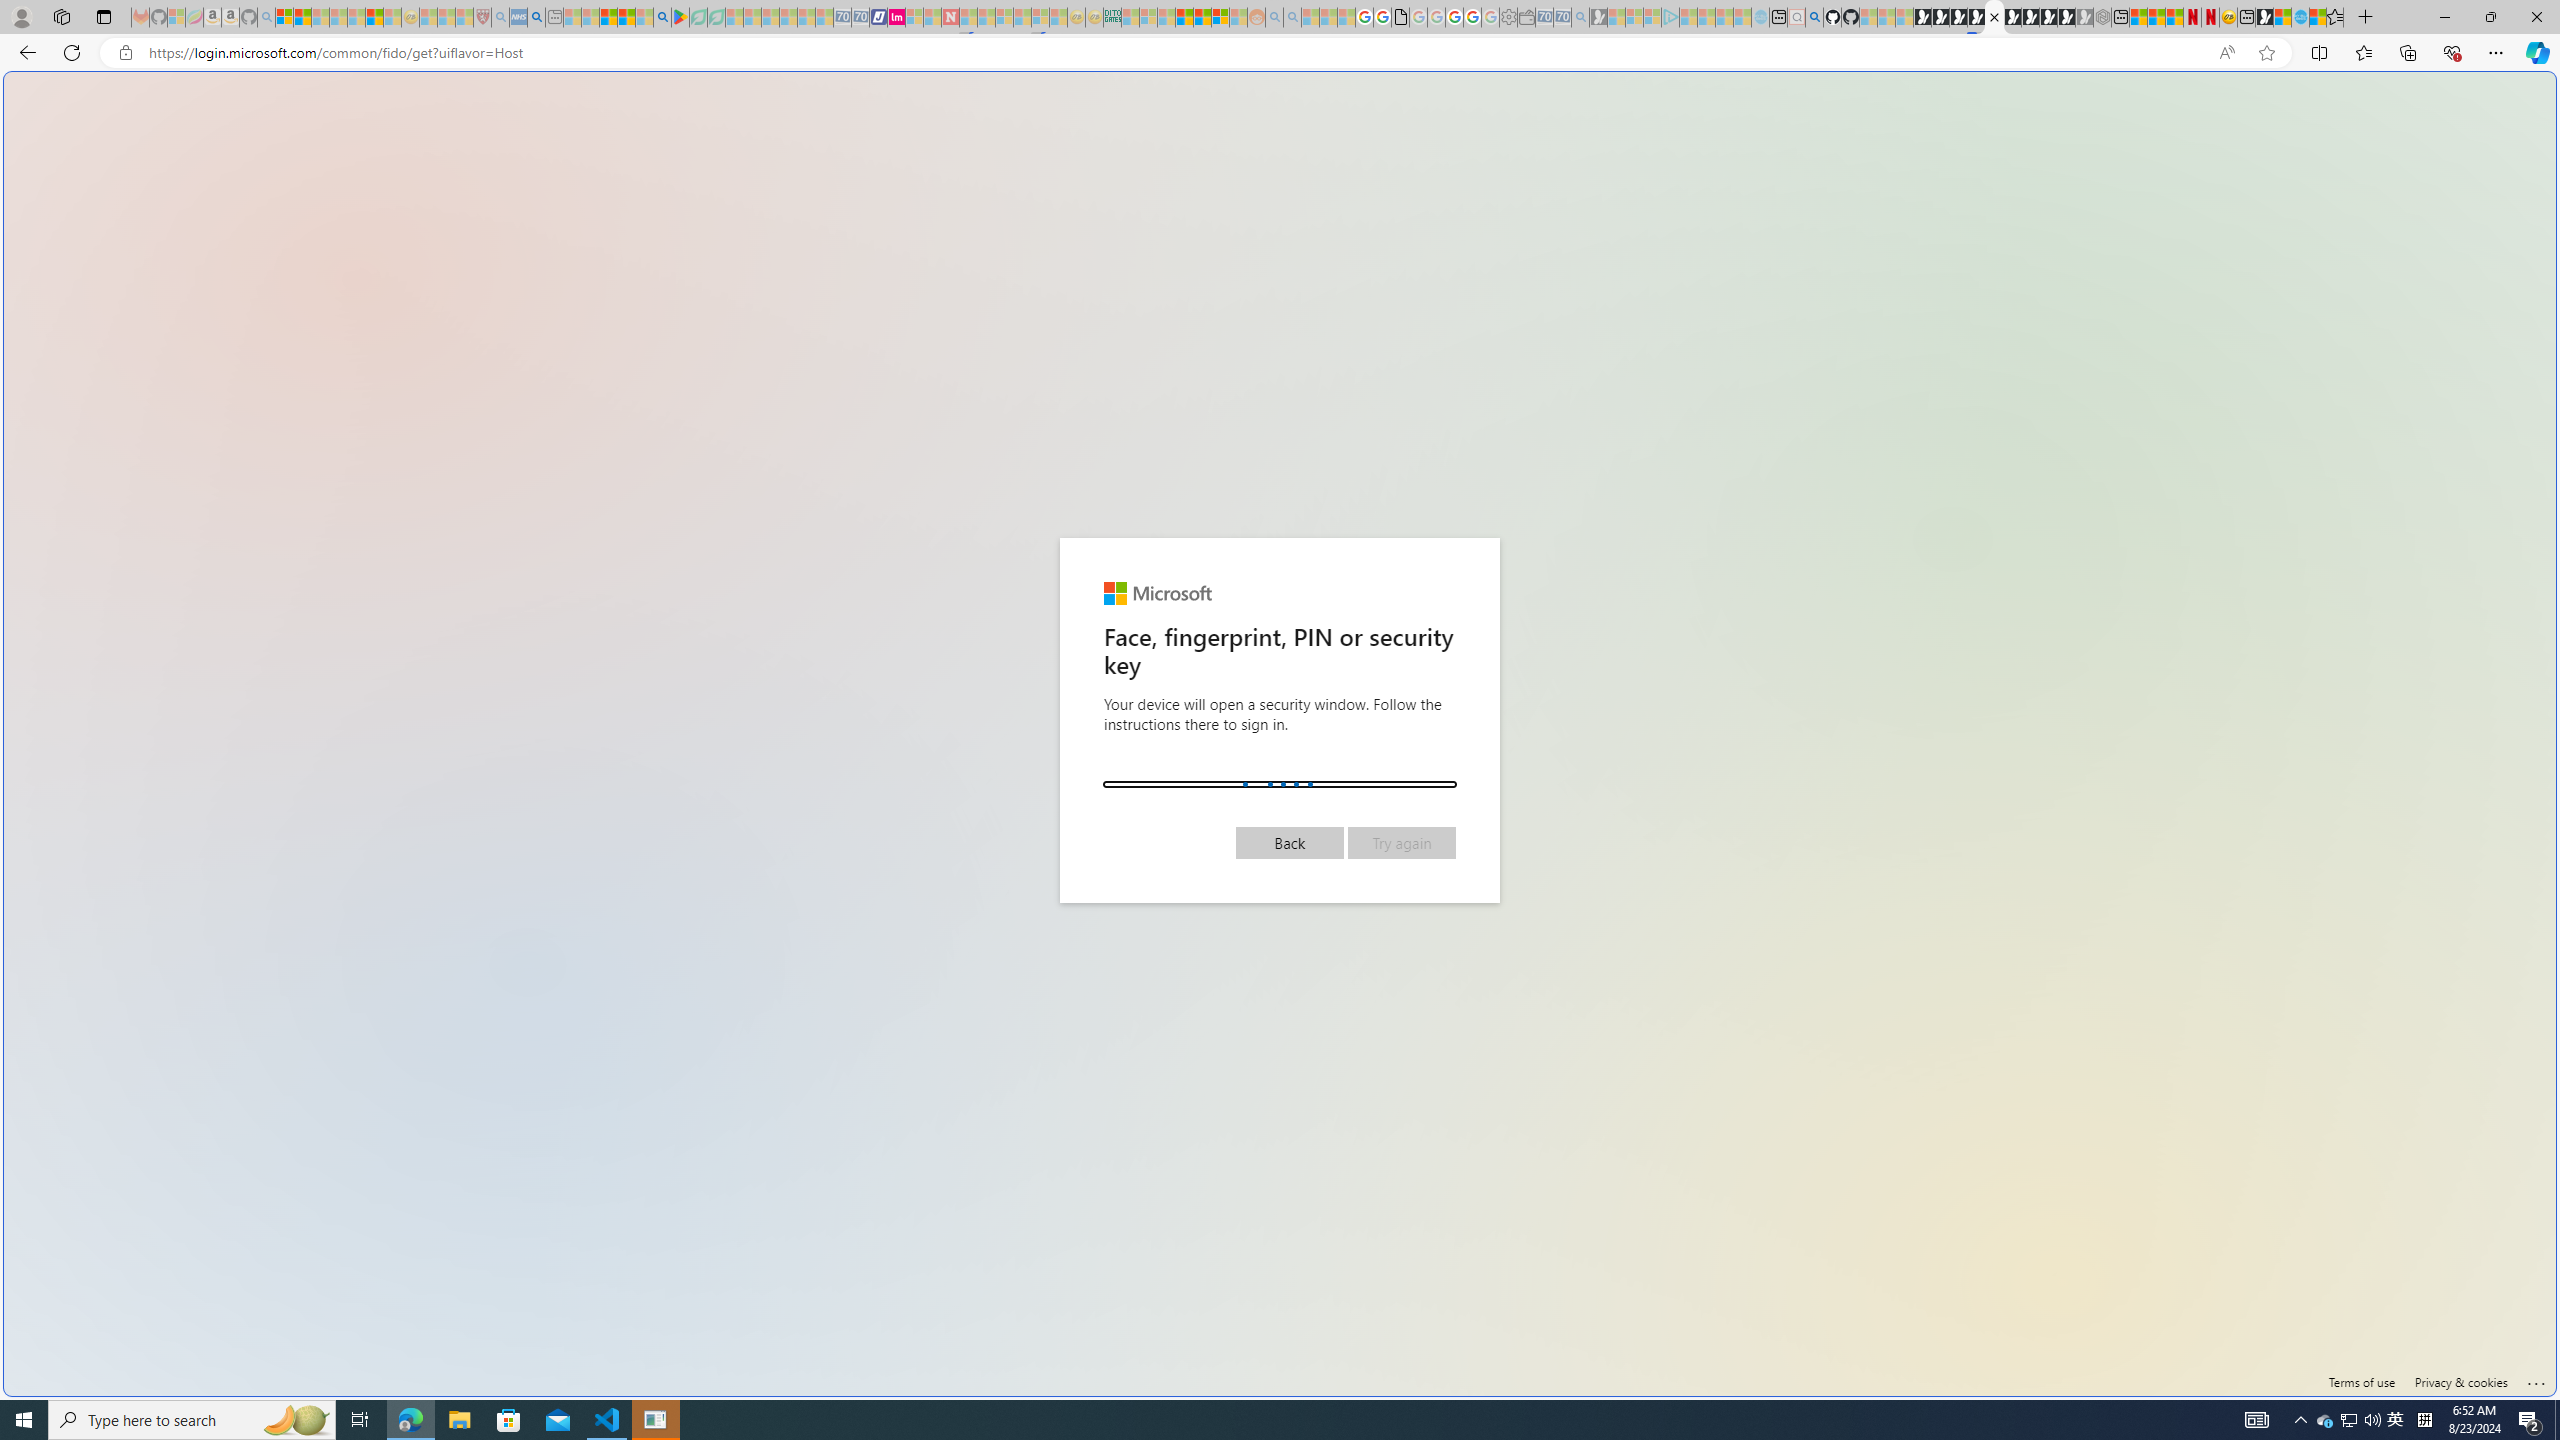 This screenshot has height=1440, width=2560. What do you see at coordinates (1622, 684) in the screenshot?
I see `utah sues federal government - Search` at bounding box center [1622, 684].